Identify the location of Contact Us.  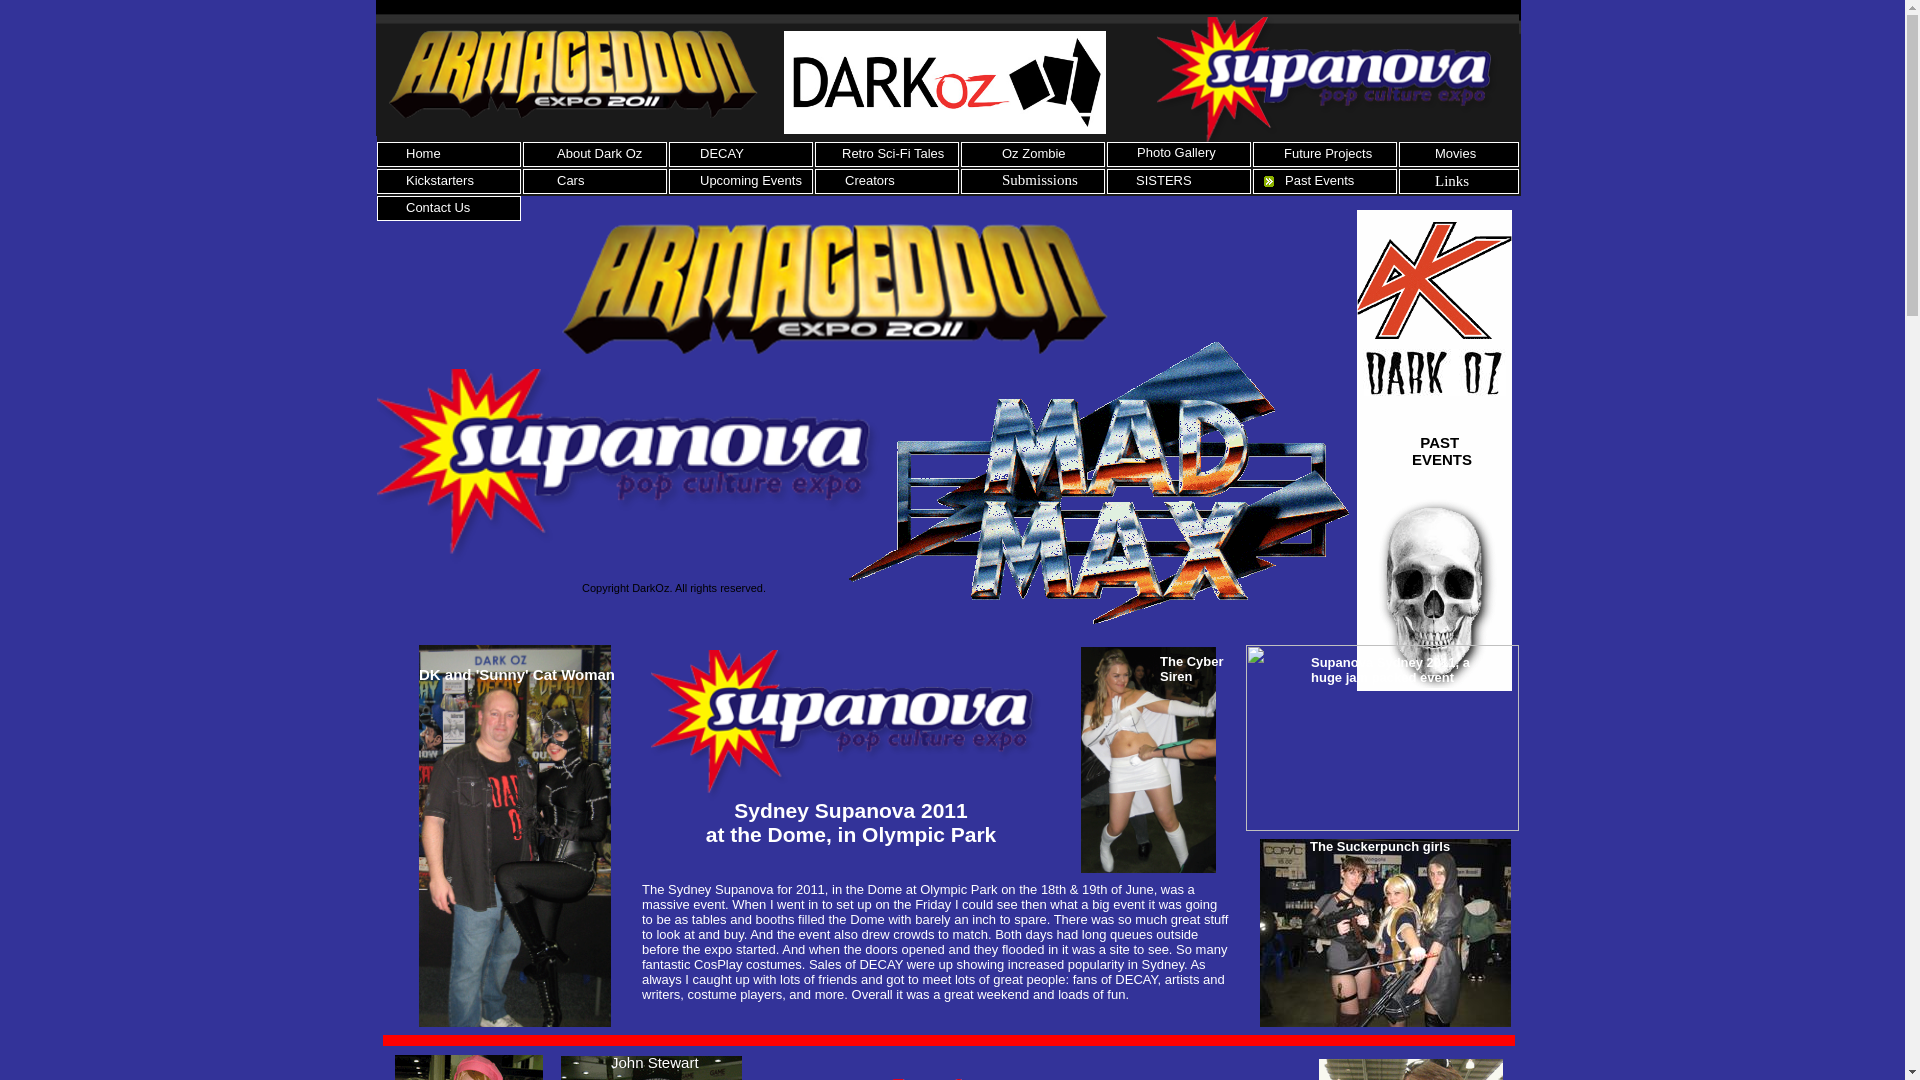
(438, 208).